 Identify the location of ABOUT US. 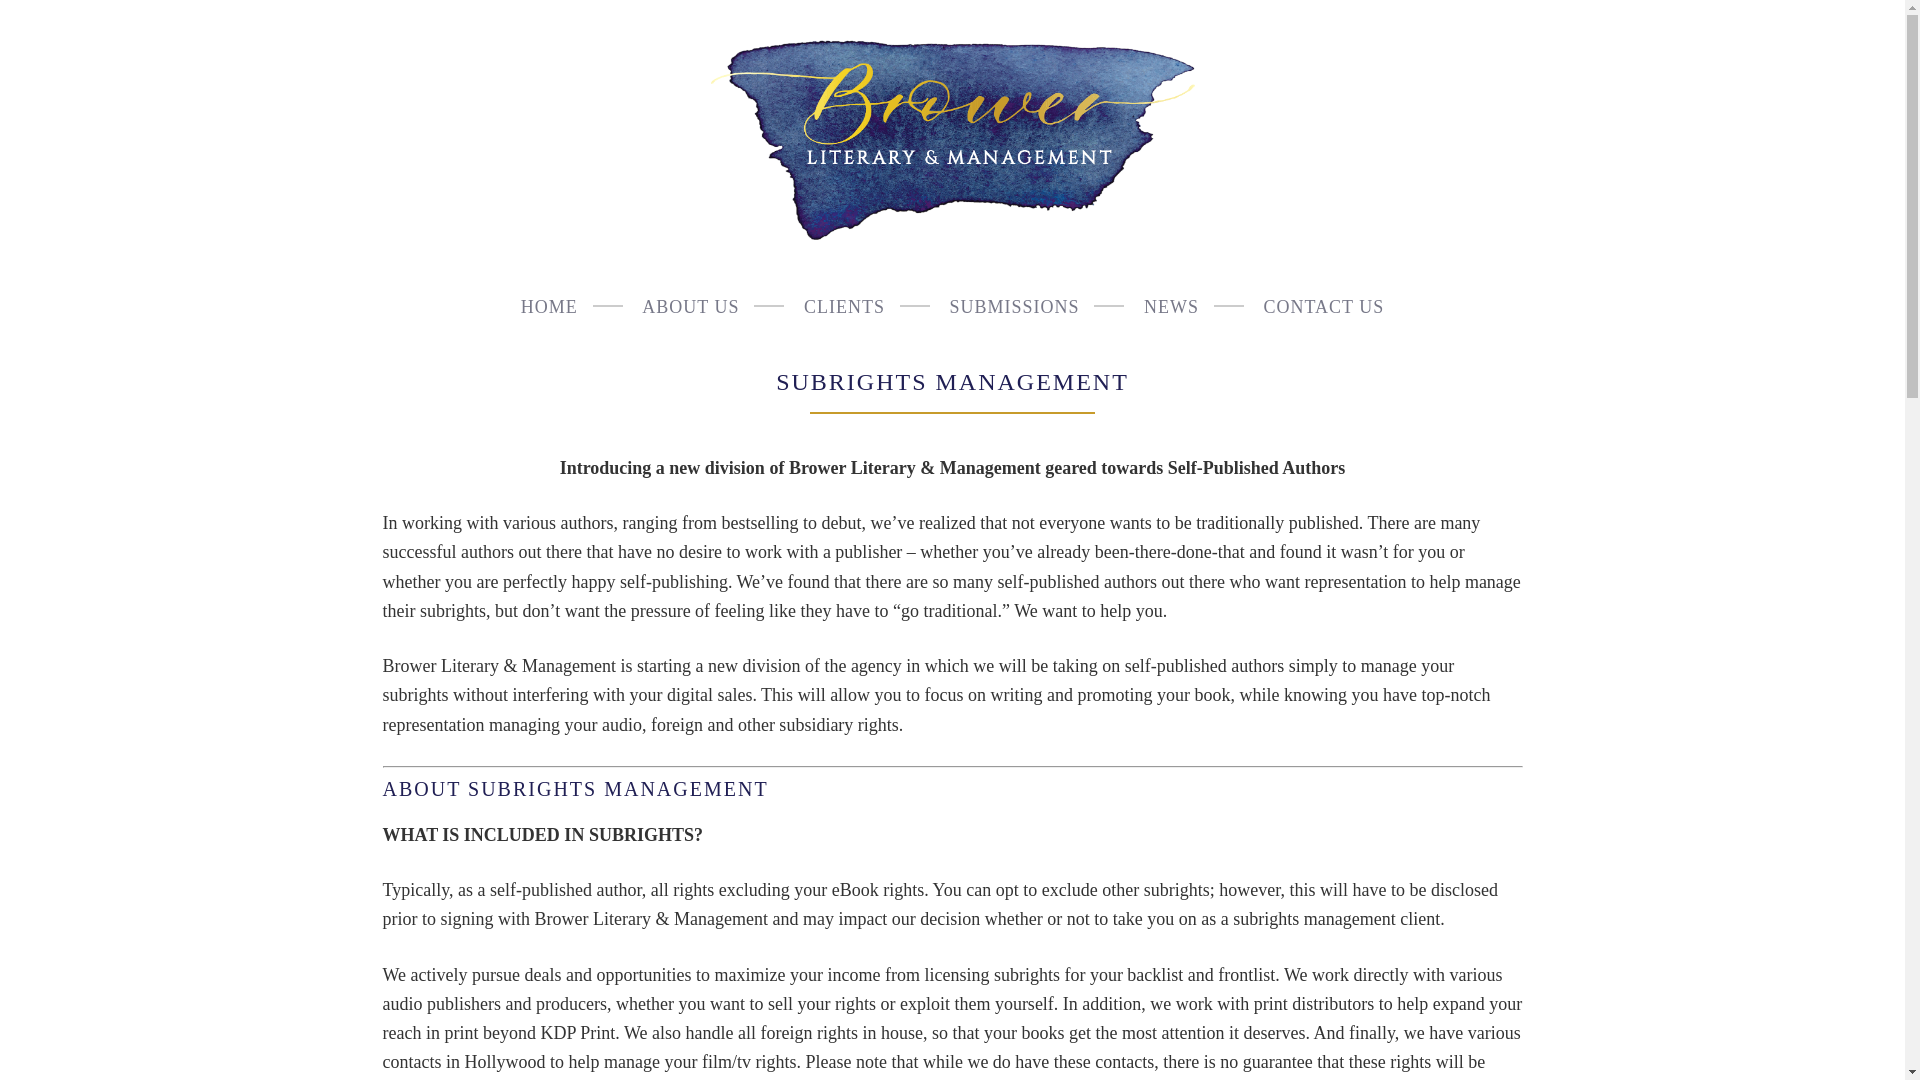
(690, 304).